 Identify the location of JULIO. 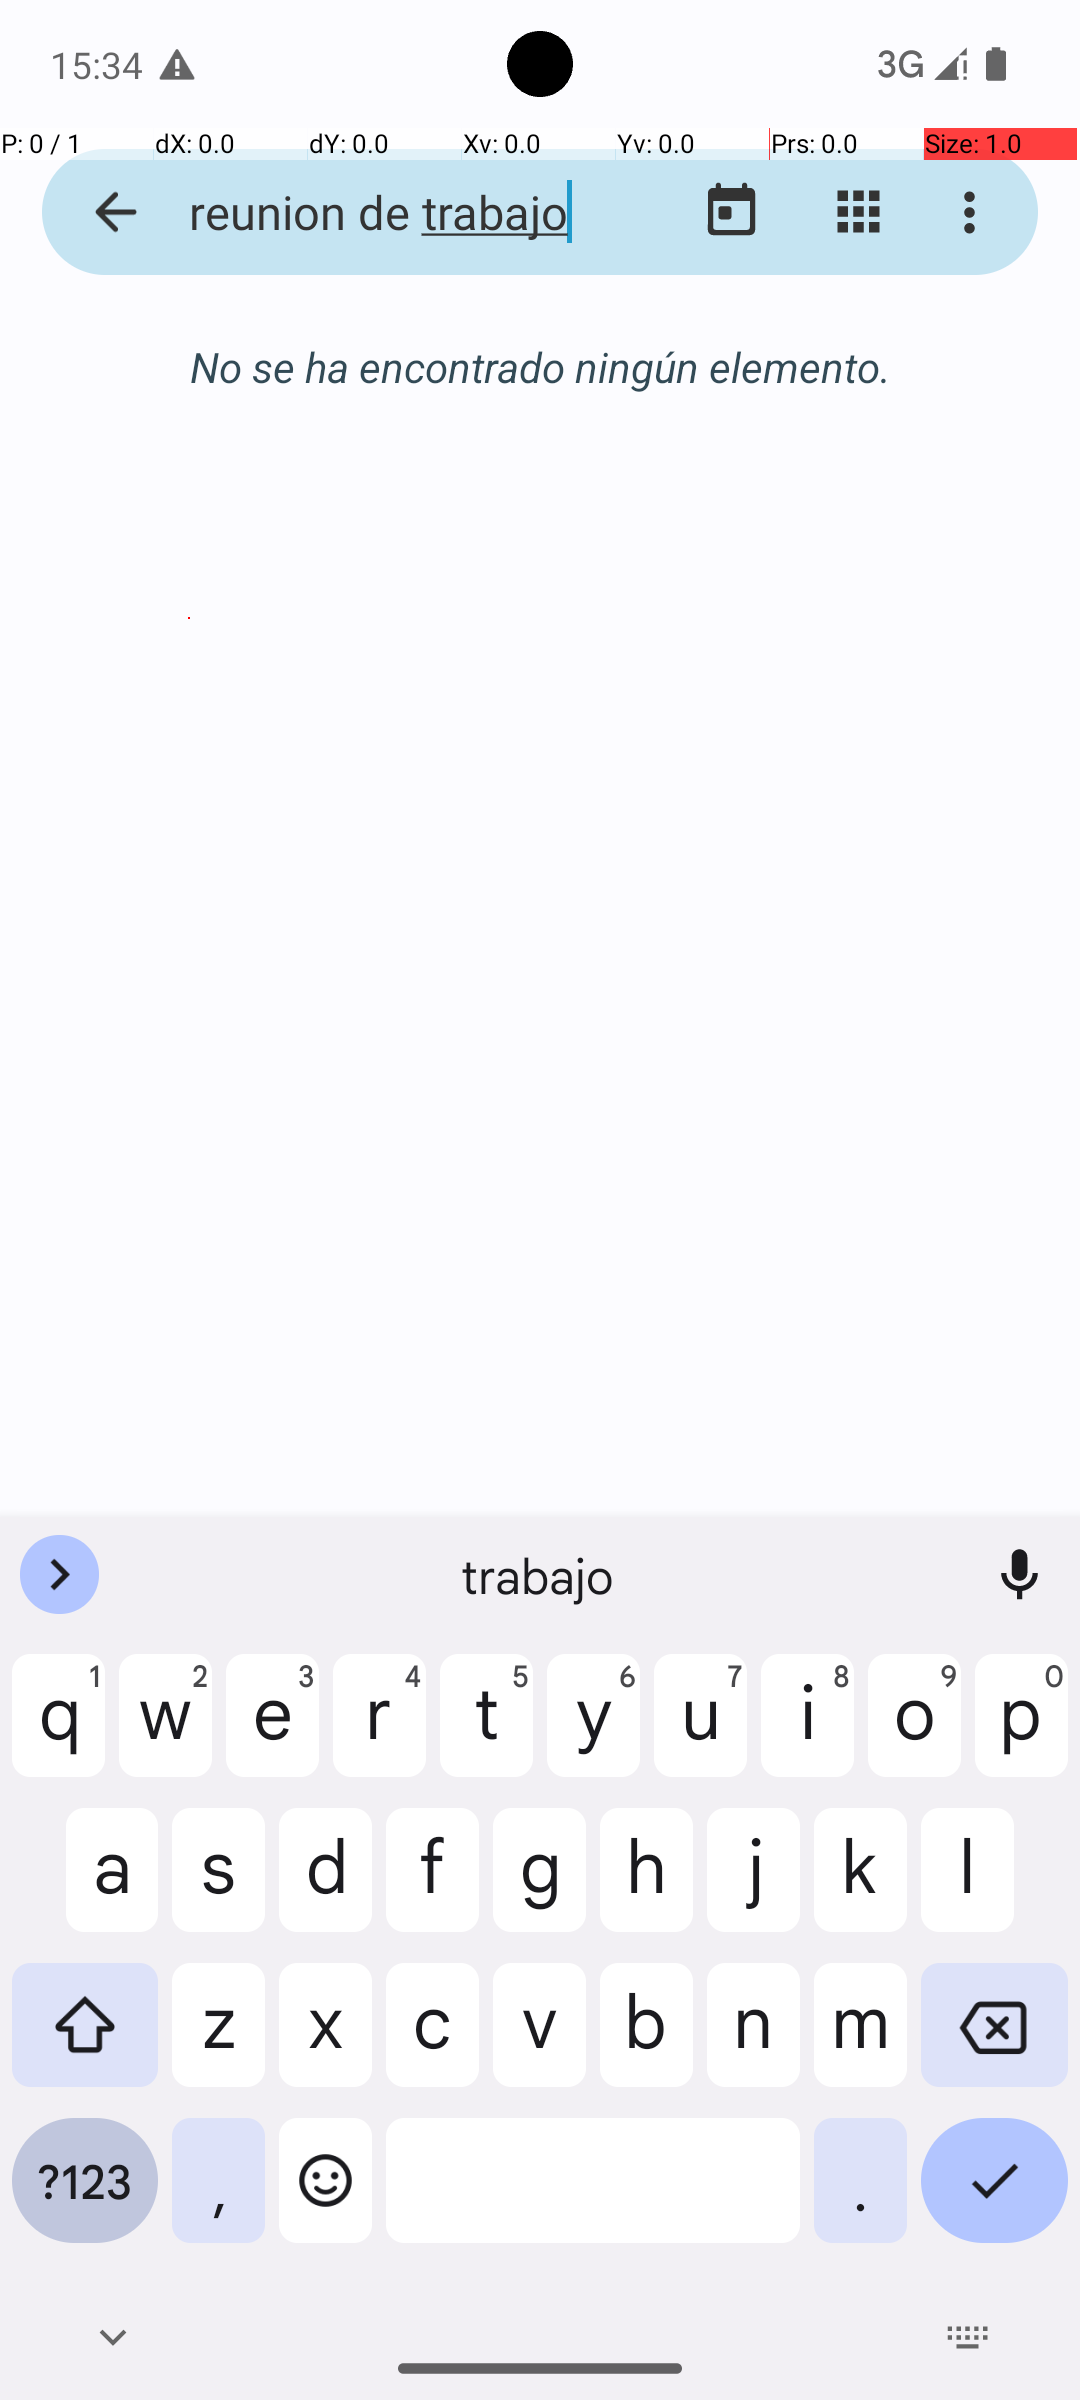
(189, 1003).